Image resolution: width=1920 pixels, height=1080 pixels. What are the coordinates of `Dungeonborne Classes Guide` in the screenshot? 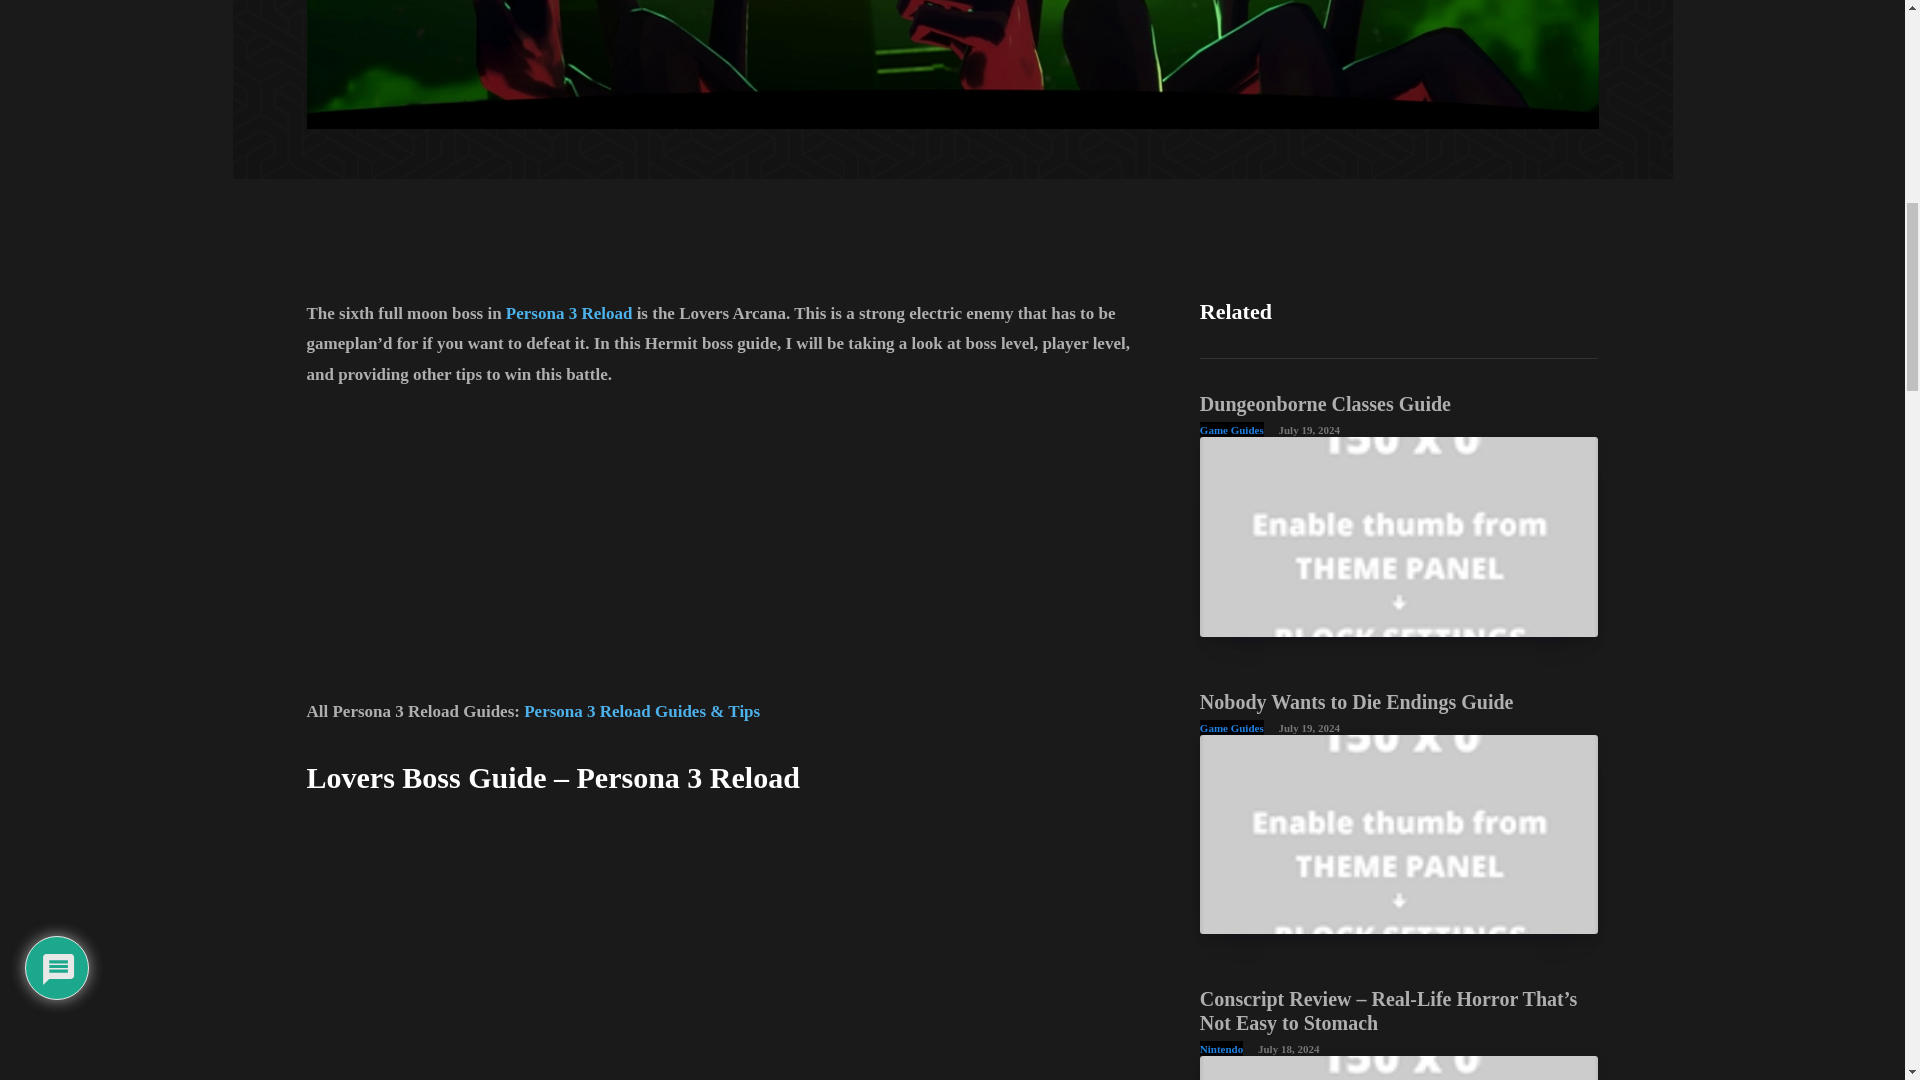 It's located at (1400, 536).